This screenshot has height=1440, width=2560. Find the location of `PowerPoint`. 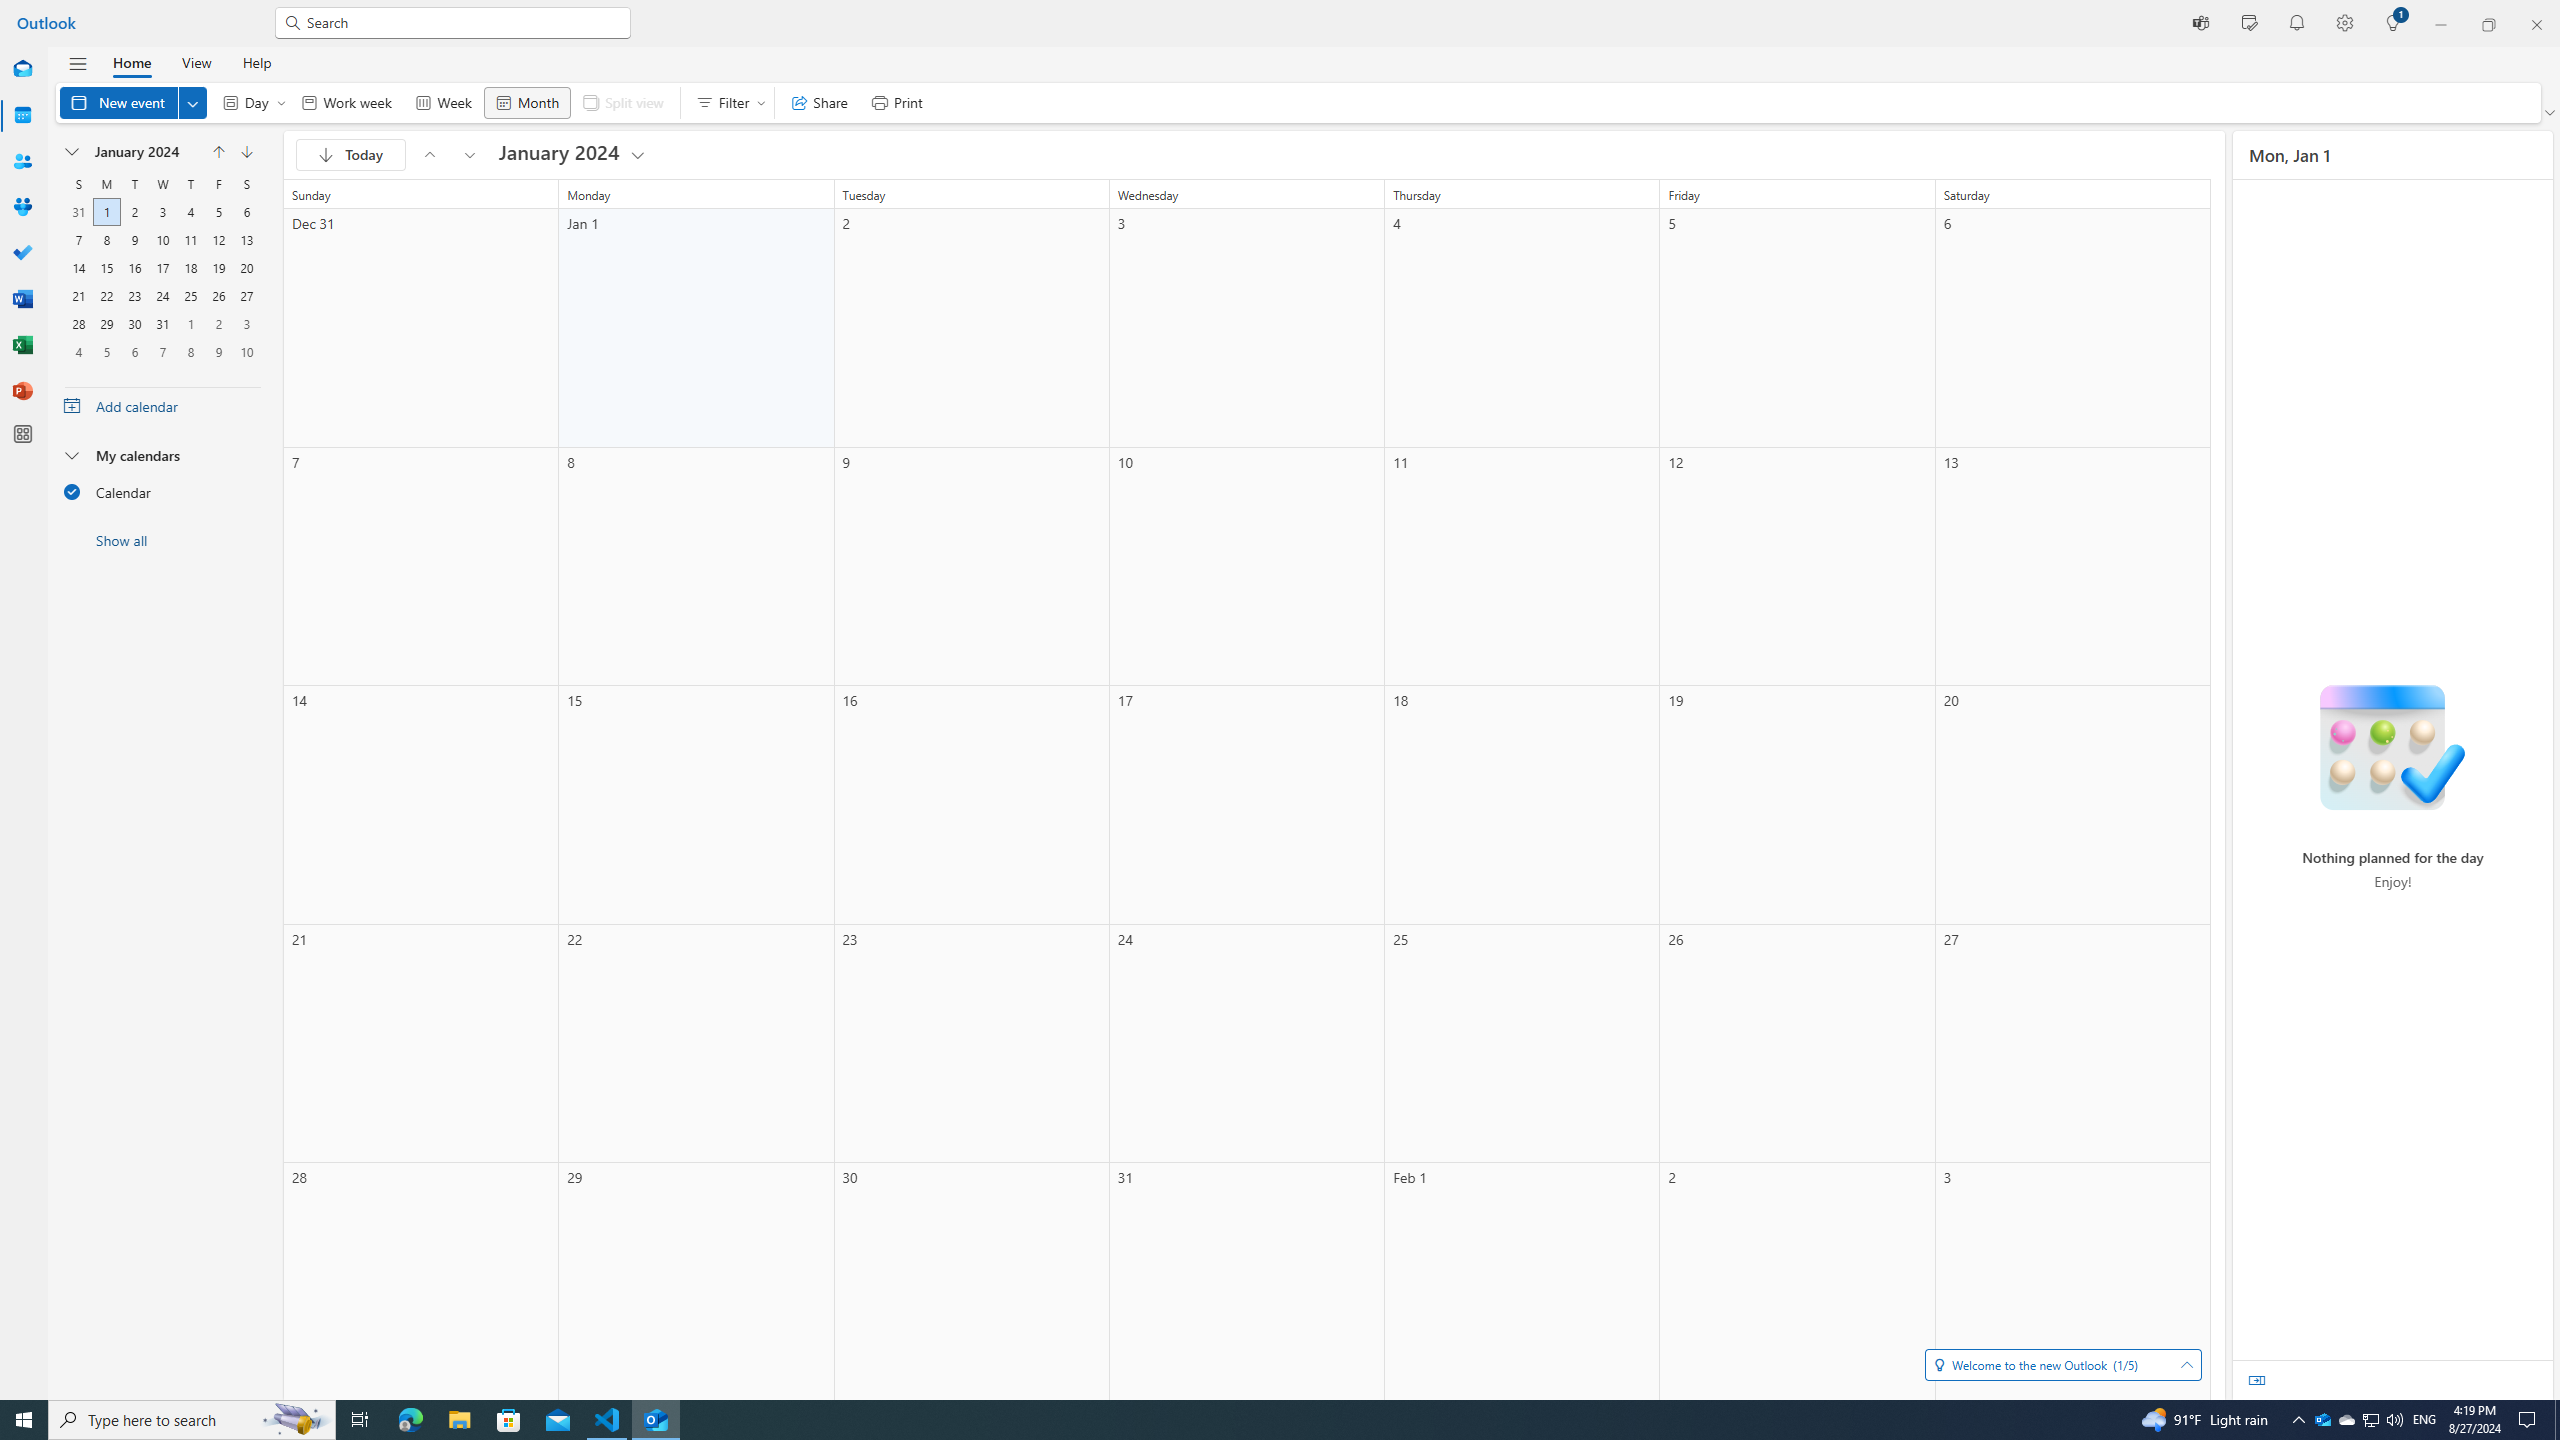

PowerPoint is located at coordinates (22, 391).